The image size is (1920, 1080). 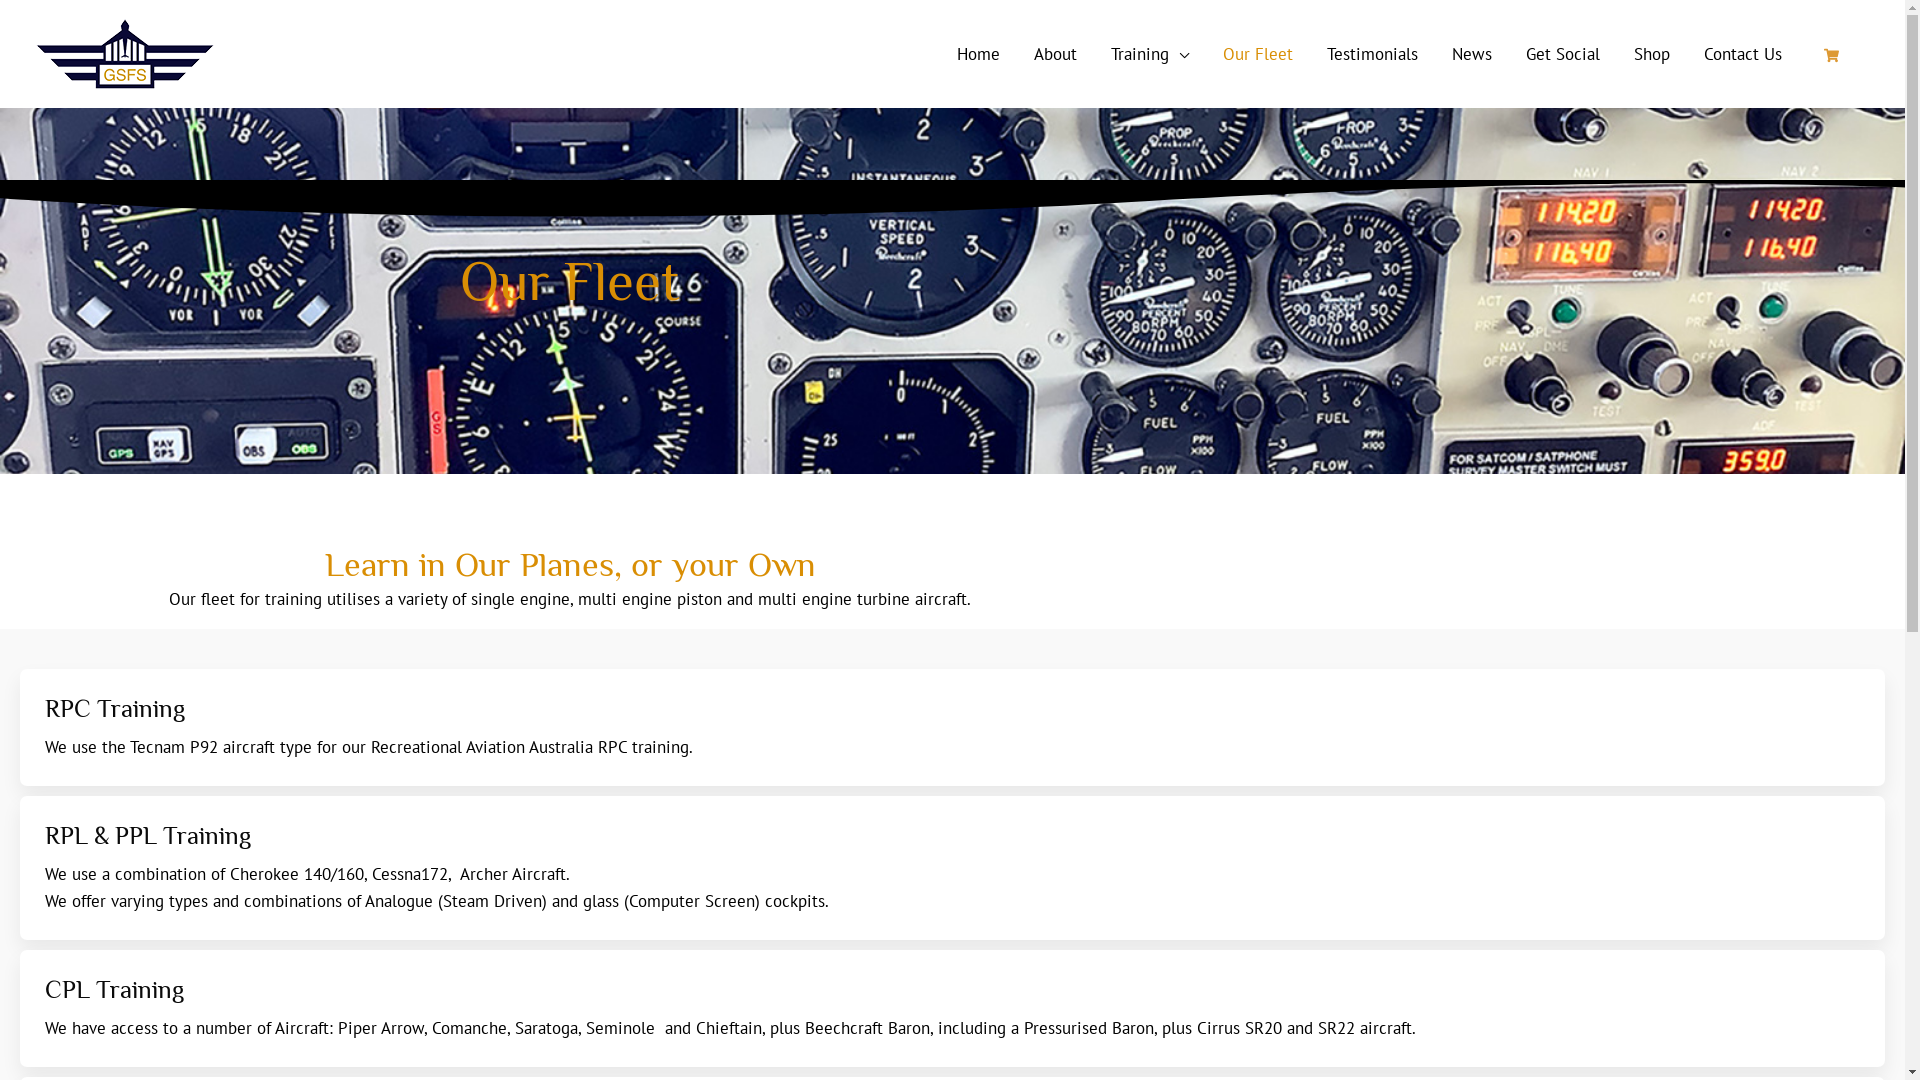 What do you see at coordinates (1651, 54) in the screenshot?
I see `Shop` at bounding box center [1651, 54].